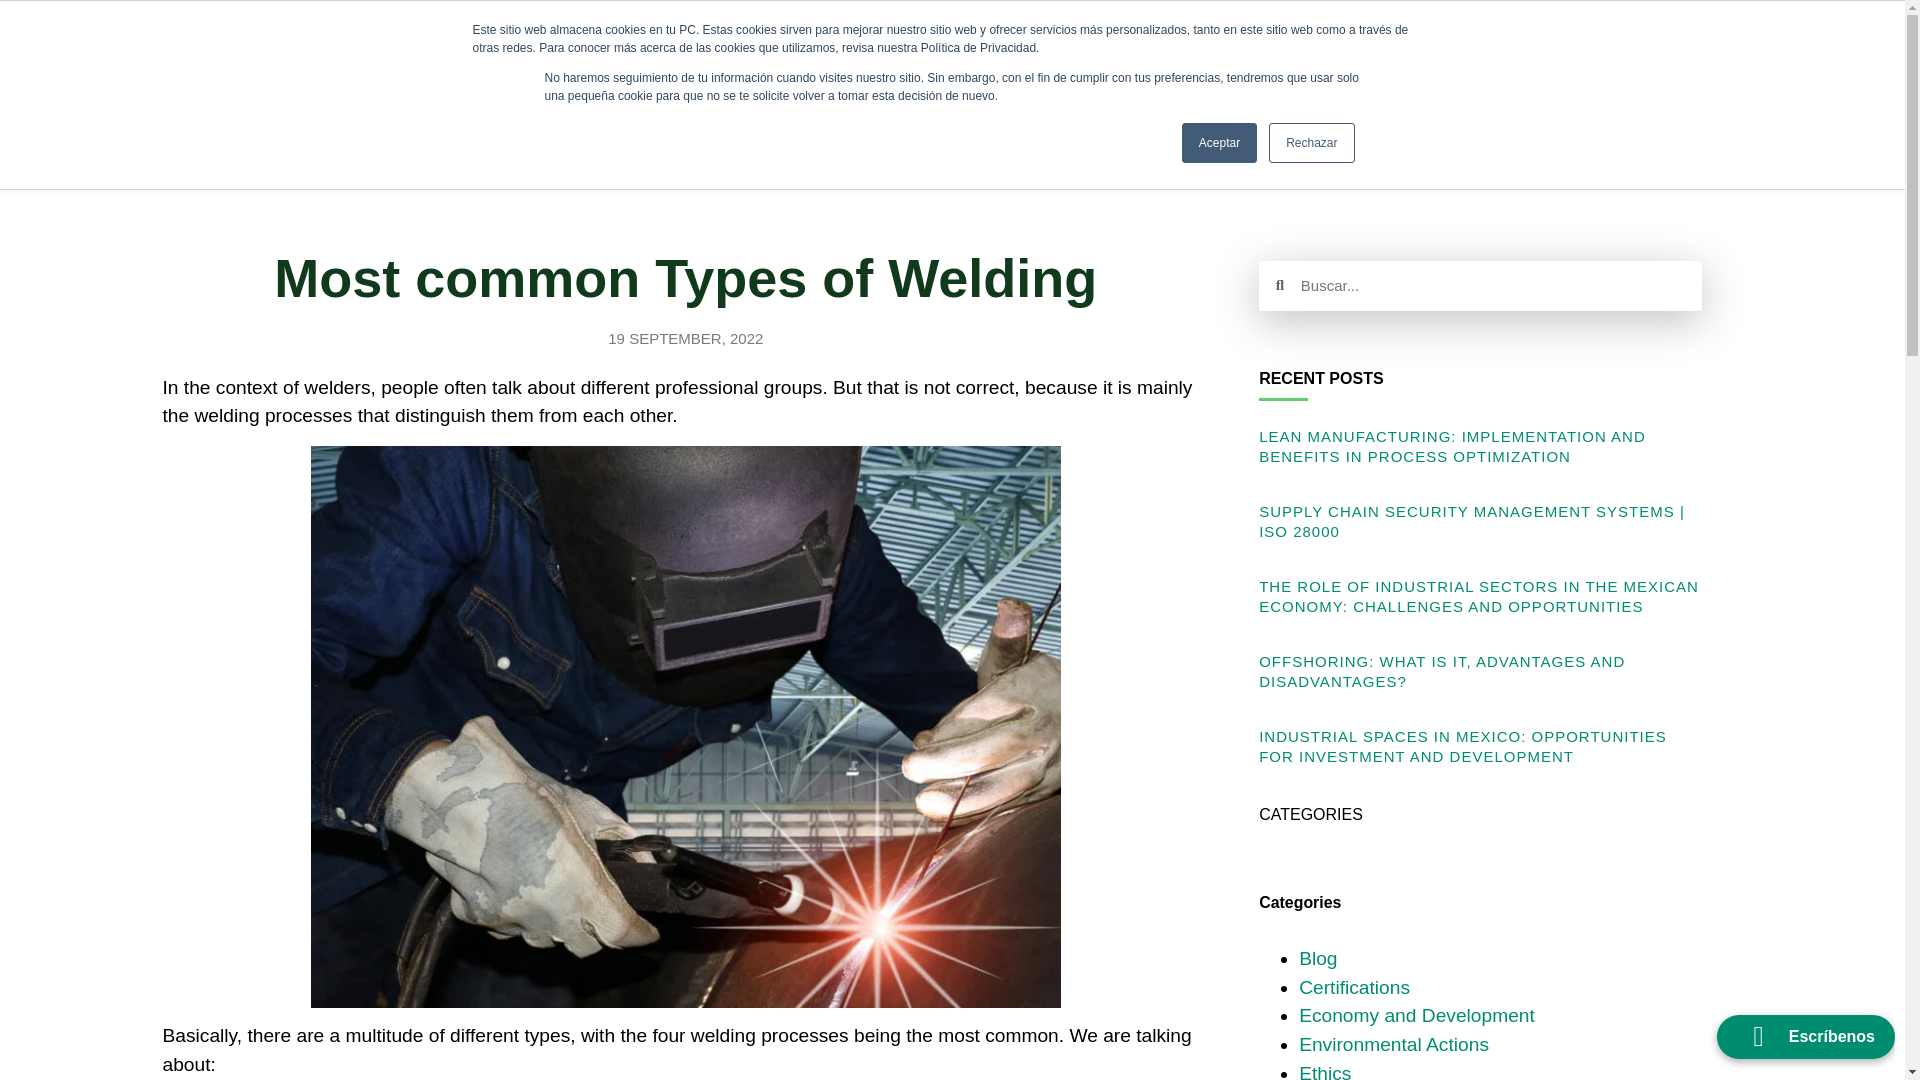  Describe the element at coordinates (770, 78) in the screenshot. I see `EN` at that location.